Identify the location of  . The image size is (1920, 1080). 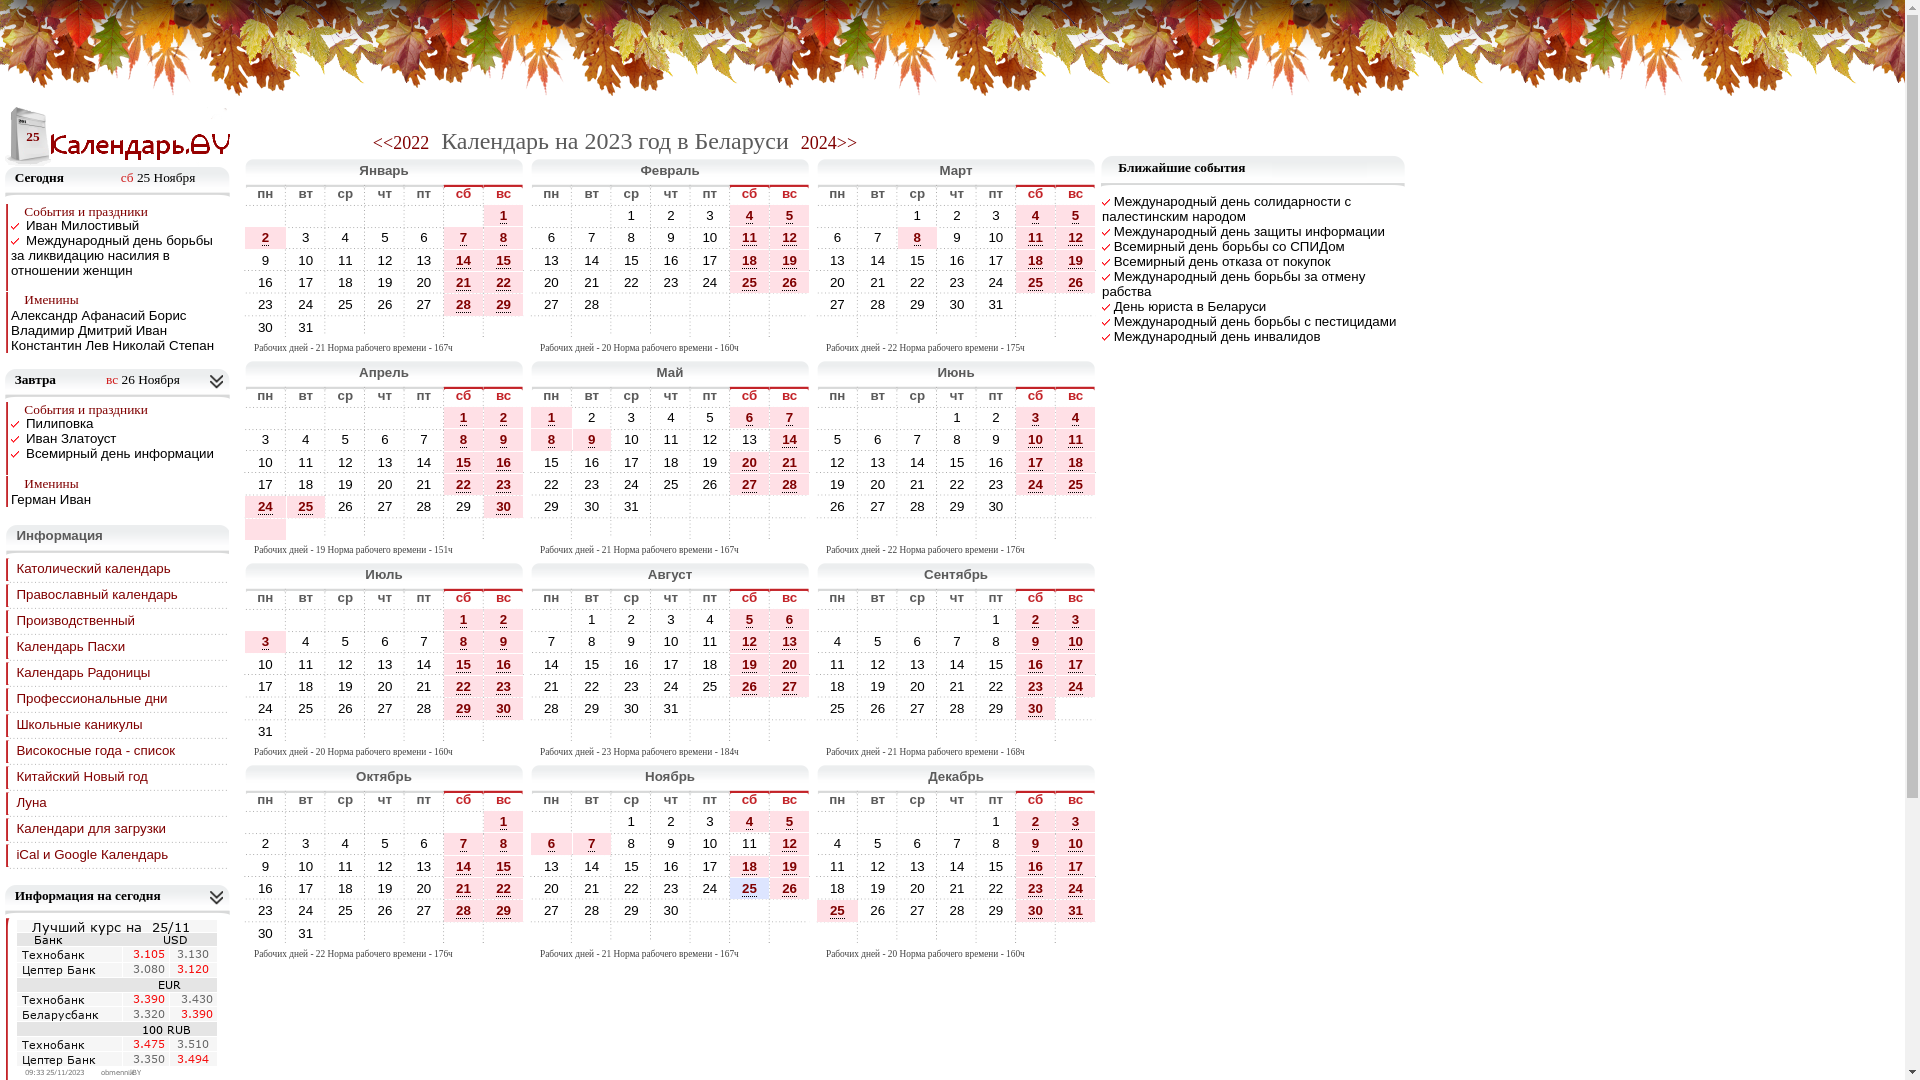
(504, 530).